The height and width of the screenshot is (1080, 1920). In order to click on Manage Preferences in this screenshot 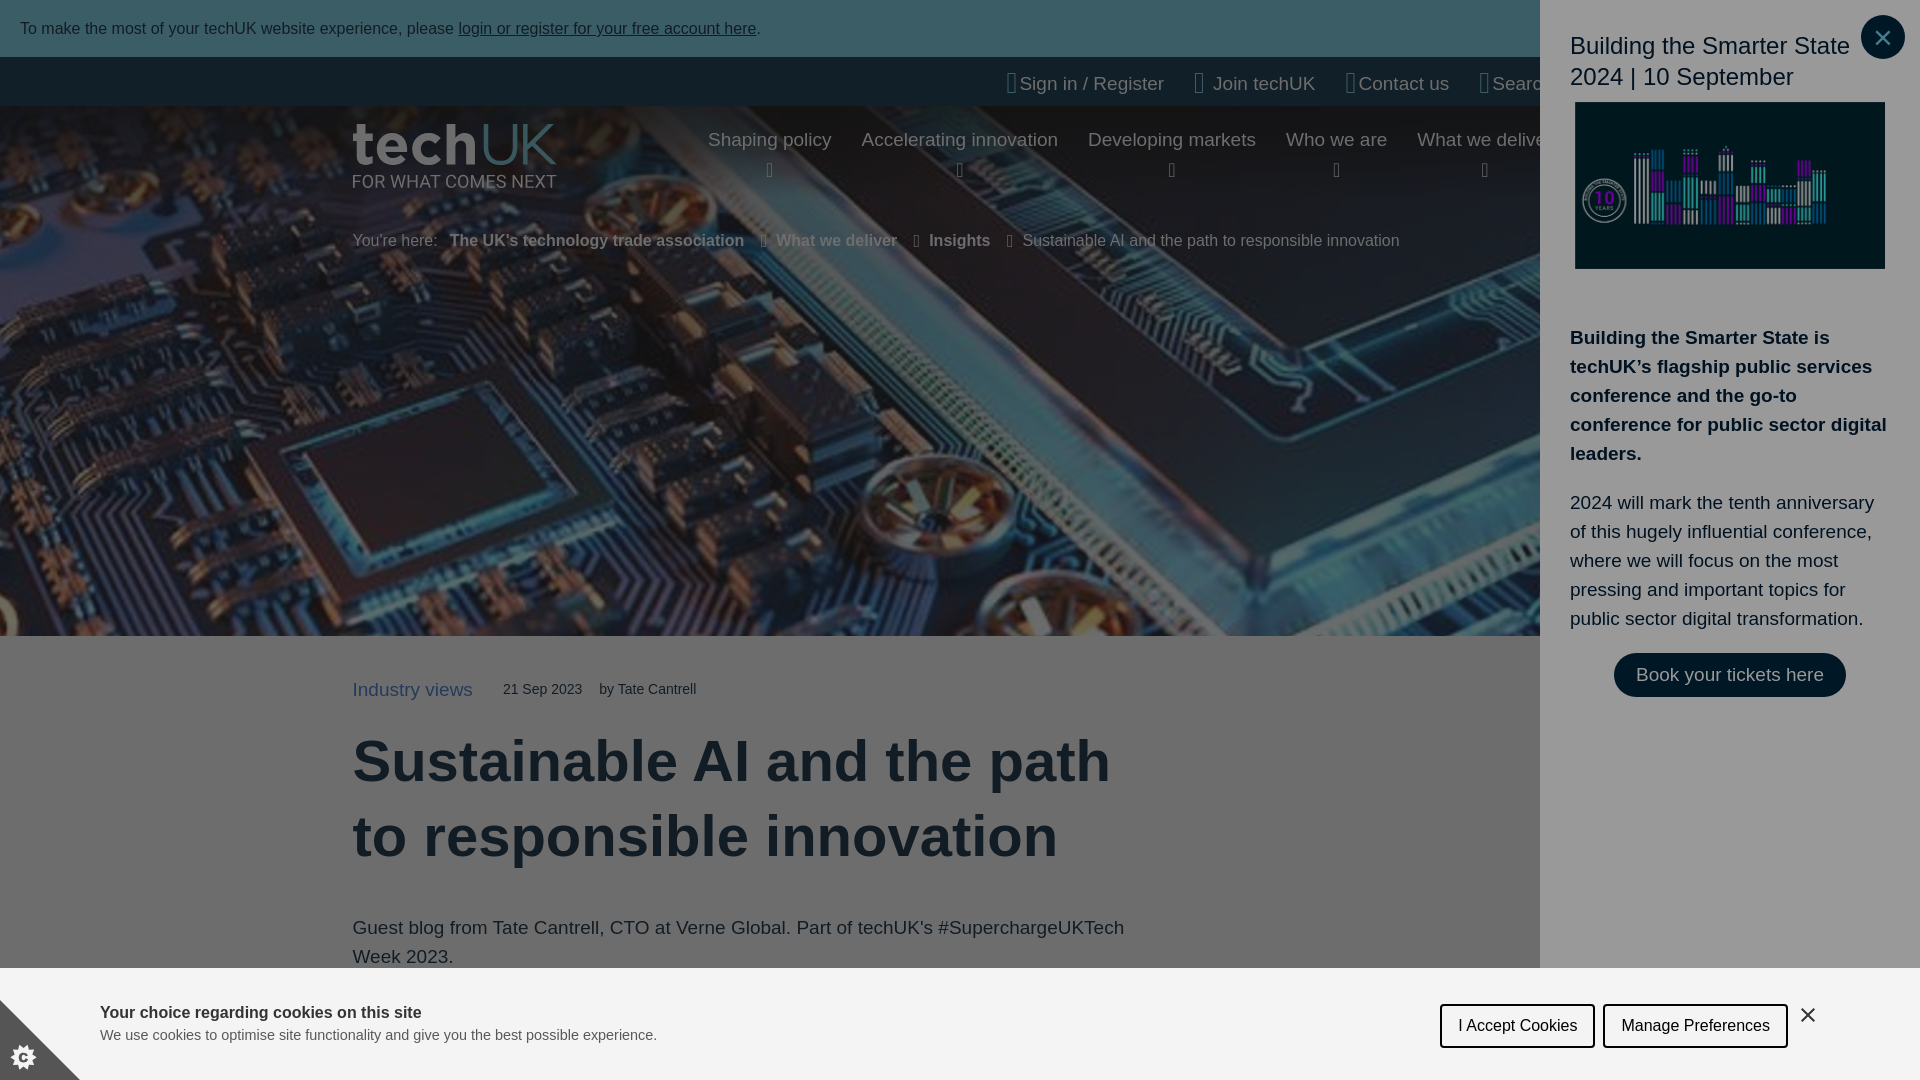, I will do `click(1695, 1070)`.